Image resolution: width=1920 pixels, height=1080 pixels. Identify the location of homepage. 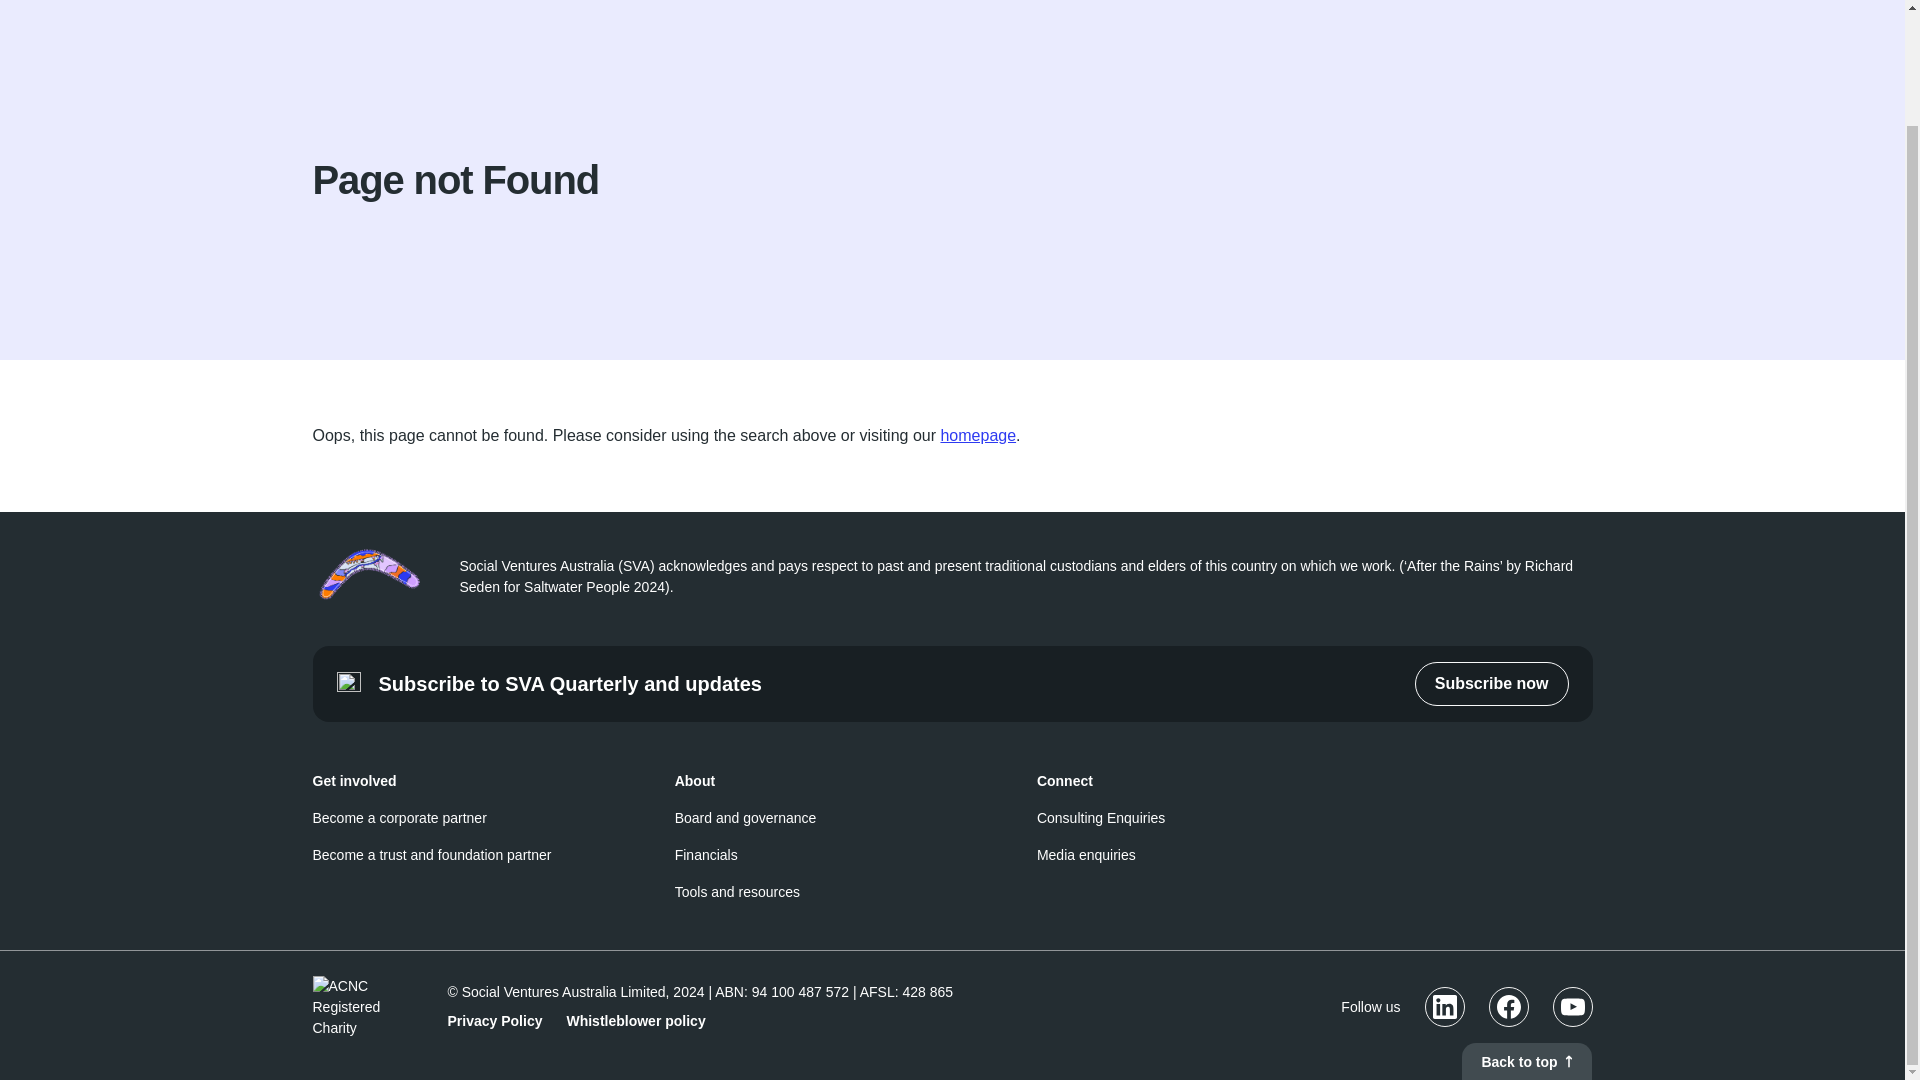
(978, 434).